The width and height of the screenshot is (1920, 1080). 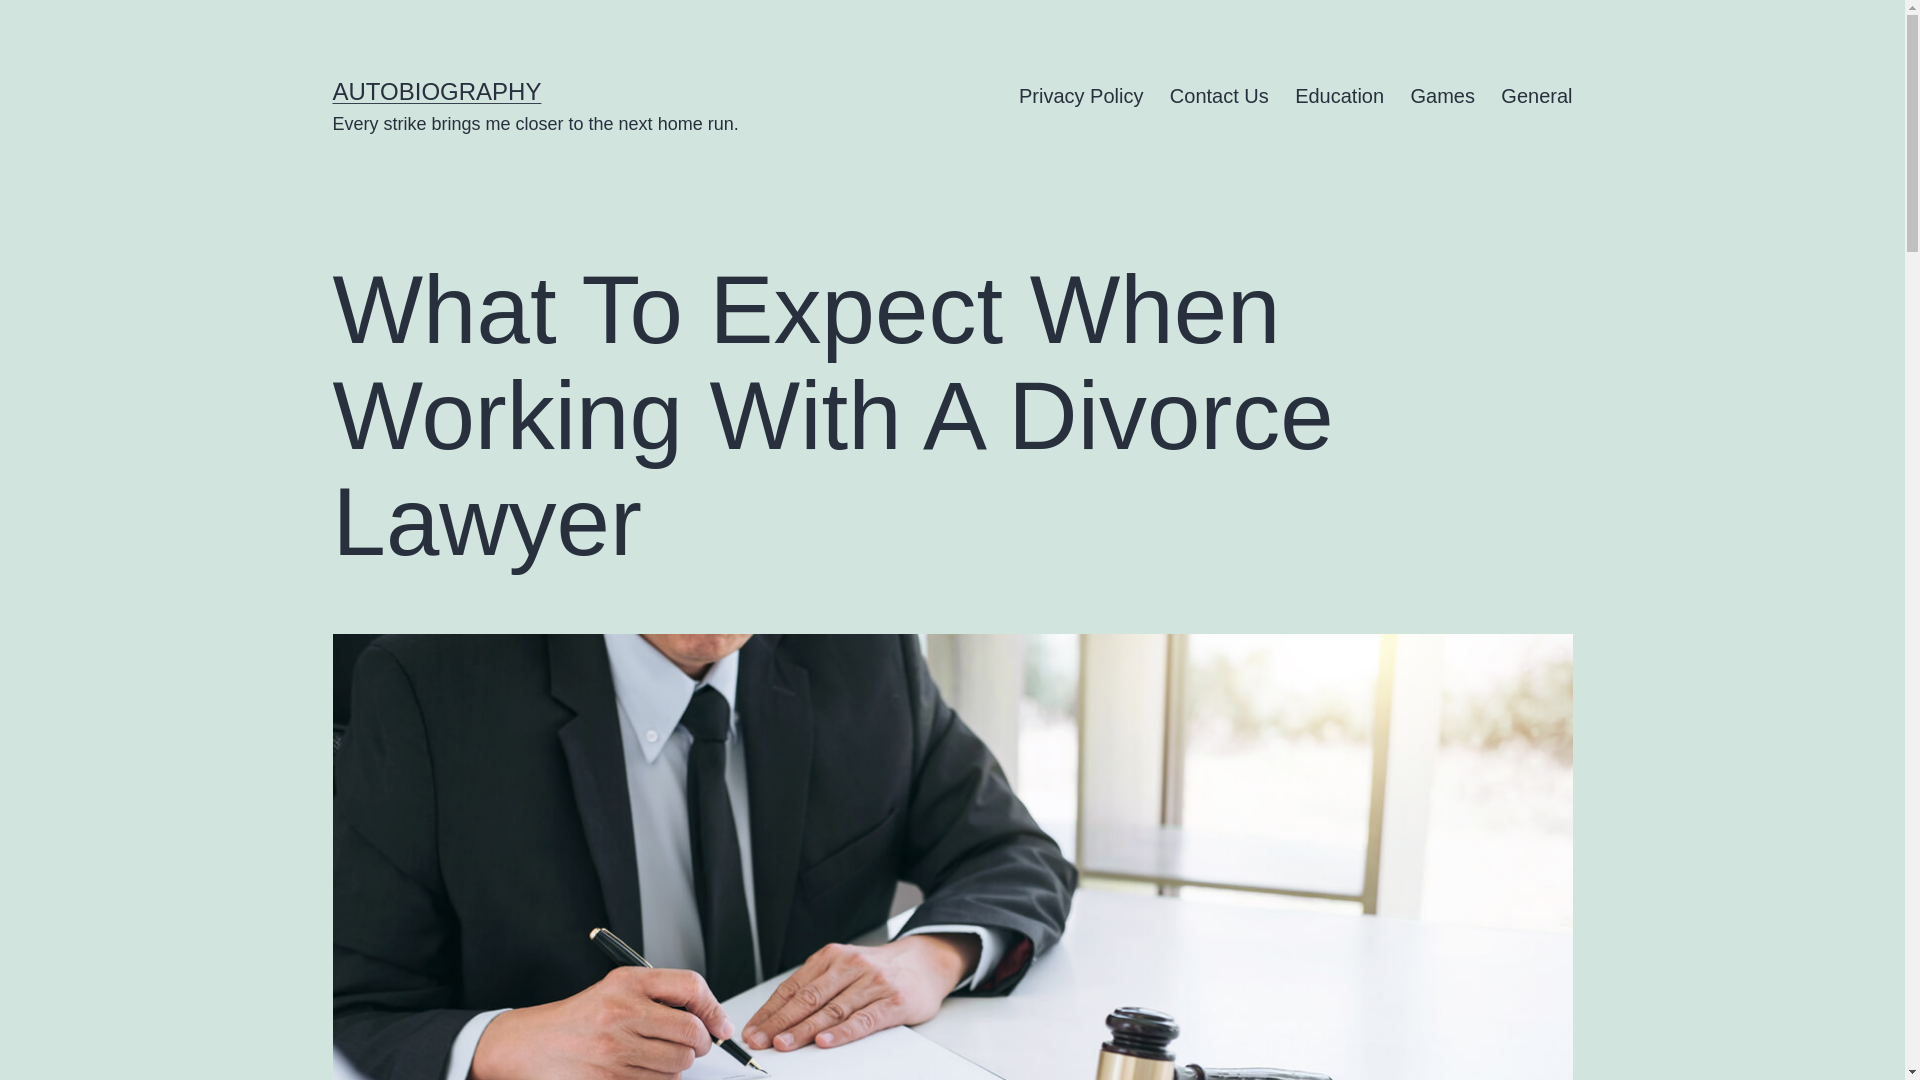 I want to click on General, so click(x=1536, y=96).